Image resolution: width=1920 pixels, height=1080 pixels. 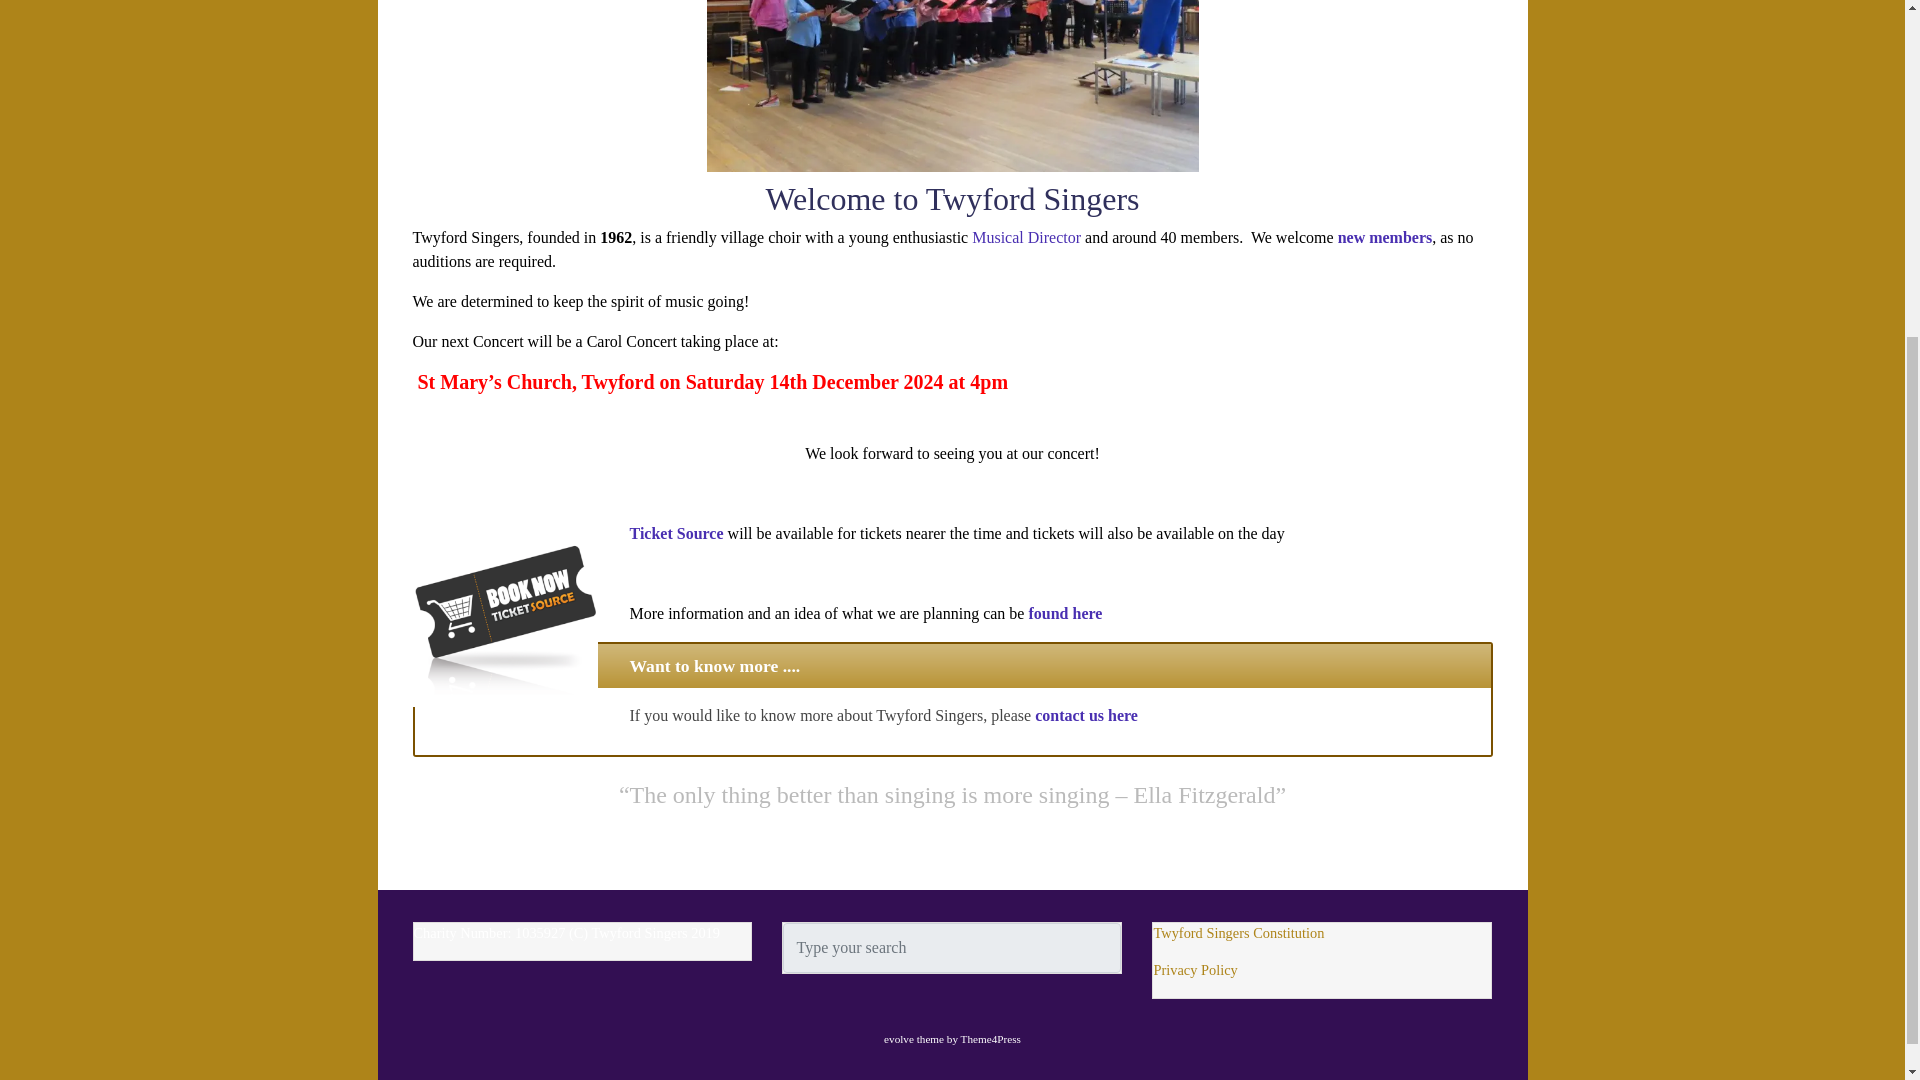 I want to click on found here, so click(x=1064, y=613).